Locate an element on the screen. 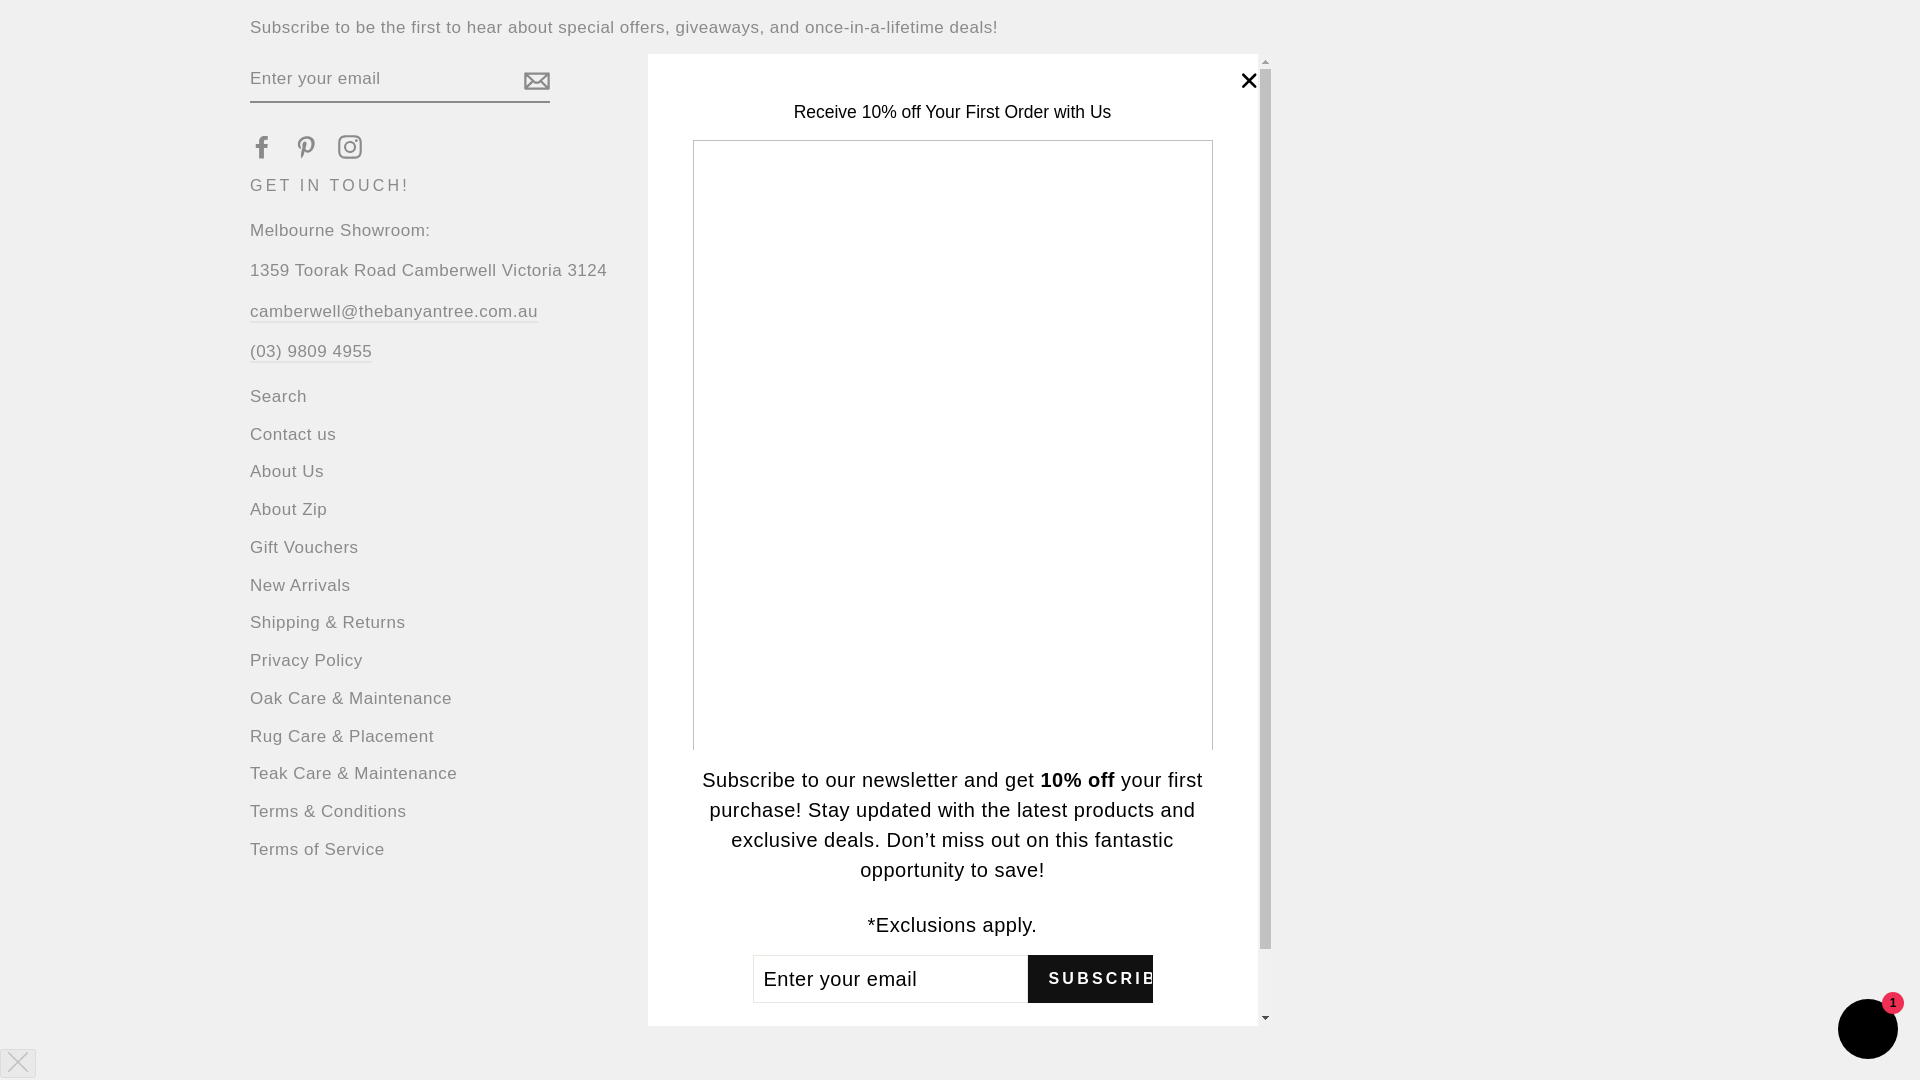 Image resolution: width=1920 pixels, height=1080 pixels. Mastercard is located at coordinates (878, 925).